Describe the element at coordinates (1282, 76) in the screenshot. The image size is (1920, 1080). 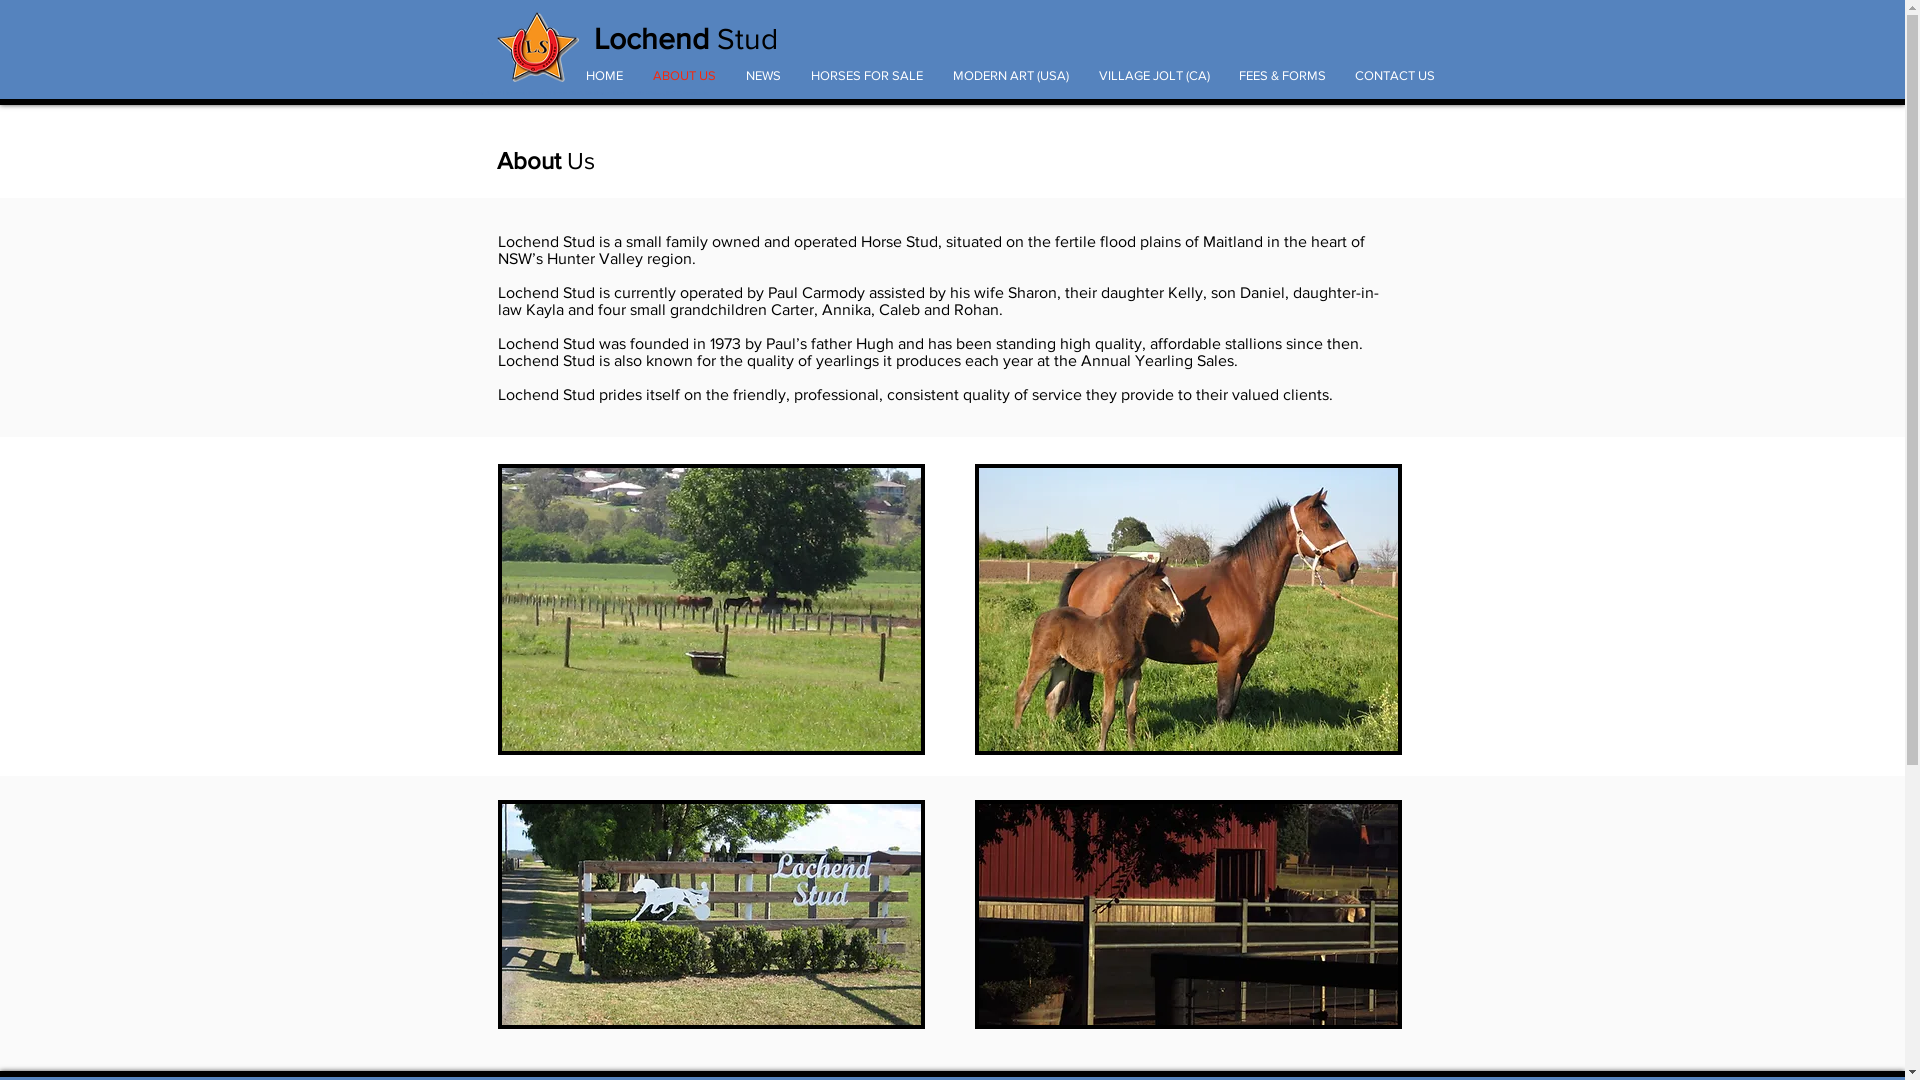
I see `FEES & FORMS` at that location.